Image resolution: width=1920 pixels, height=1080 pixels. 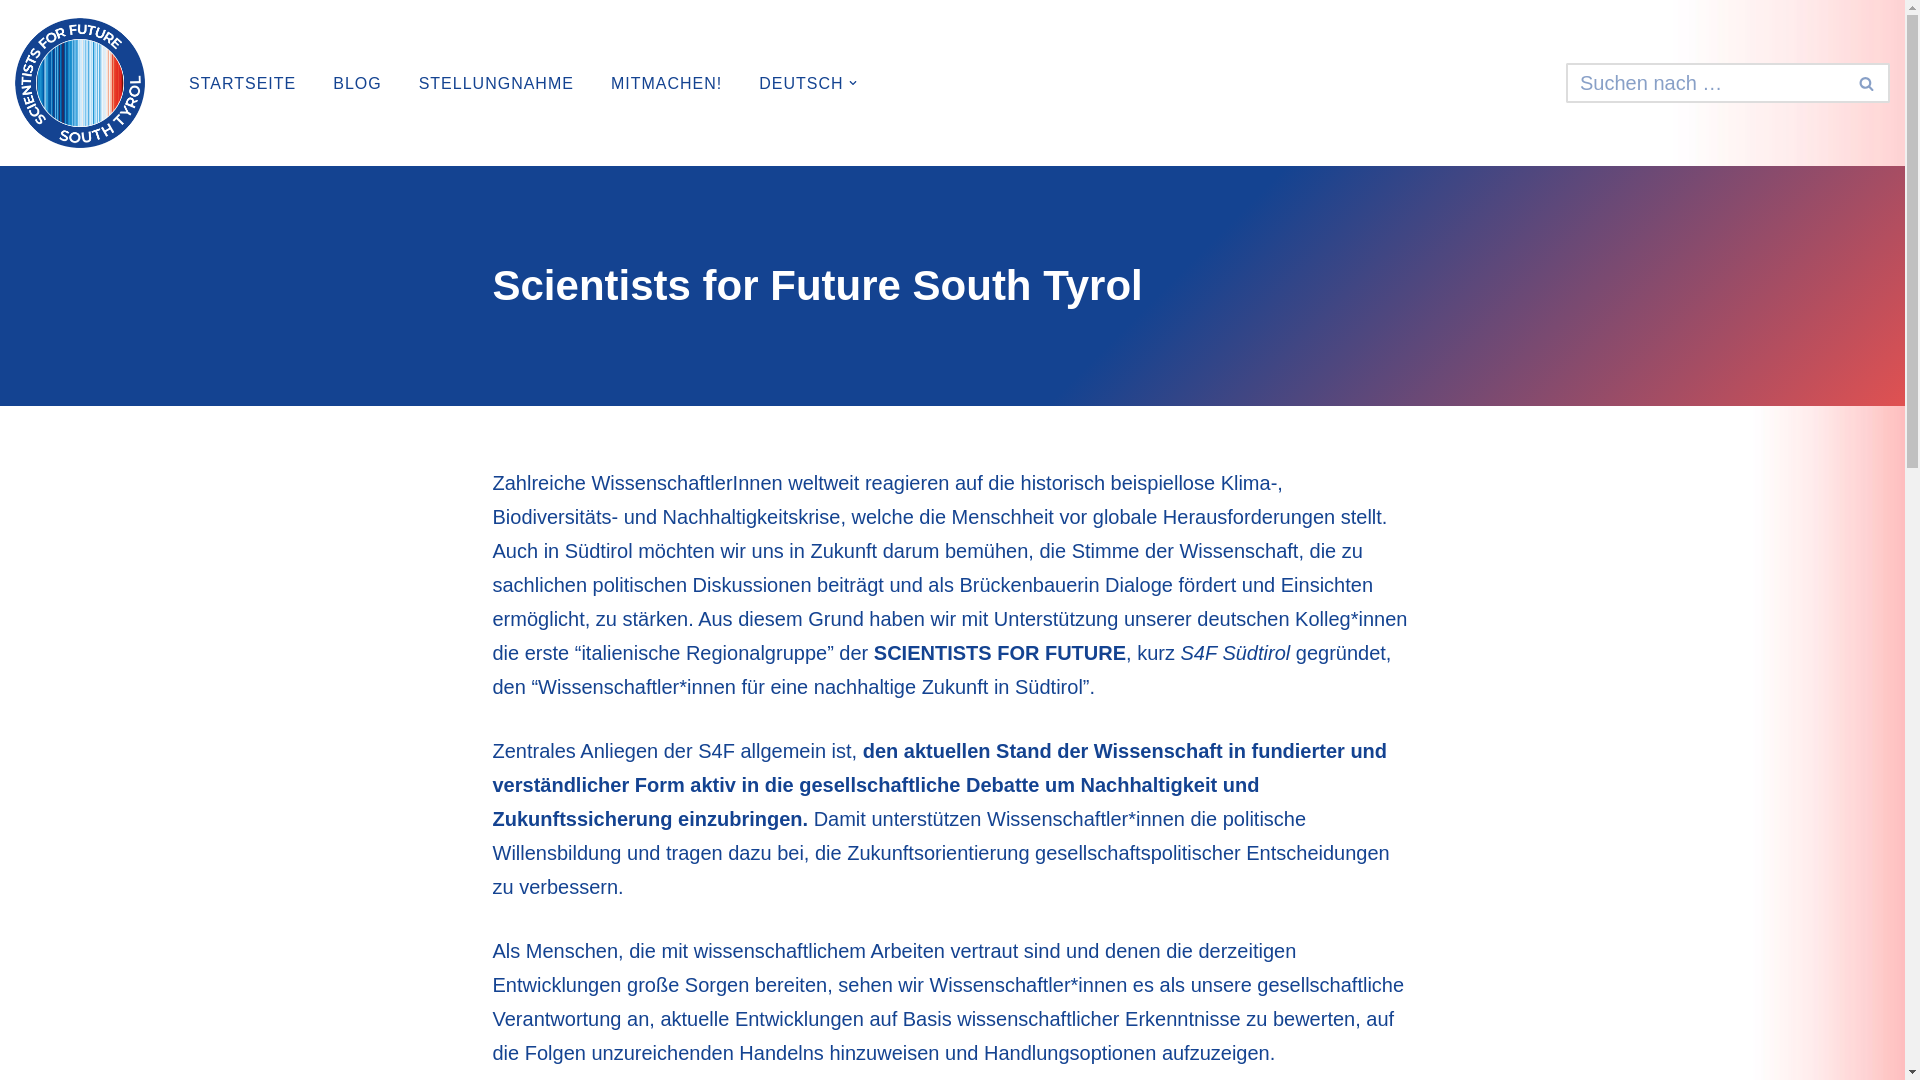 I want to click on STARTSEITE, so click(x=242, y=84).